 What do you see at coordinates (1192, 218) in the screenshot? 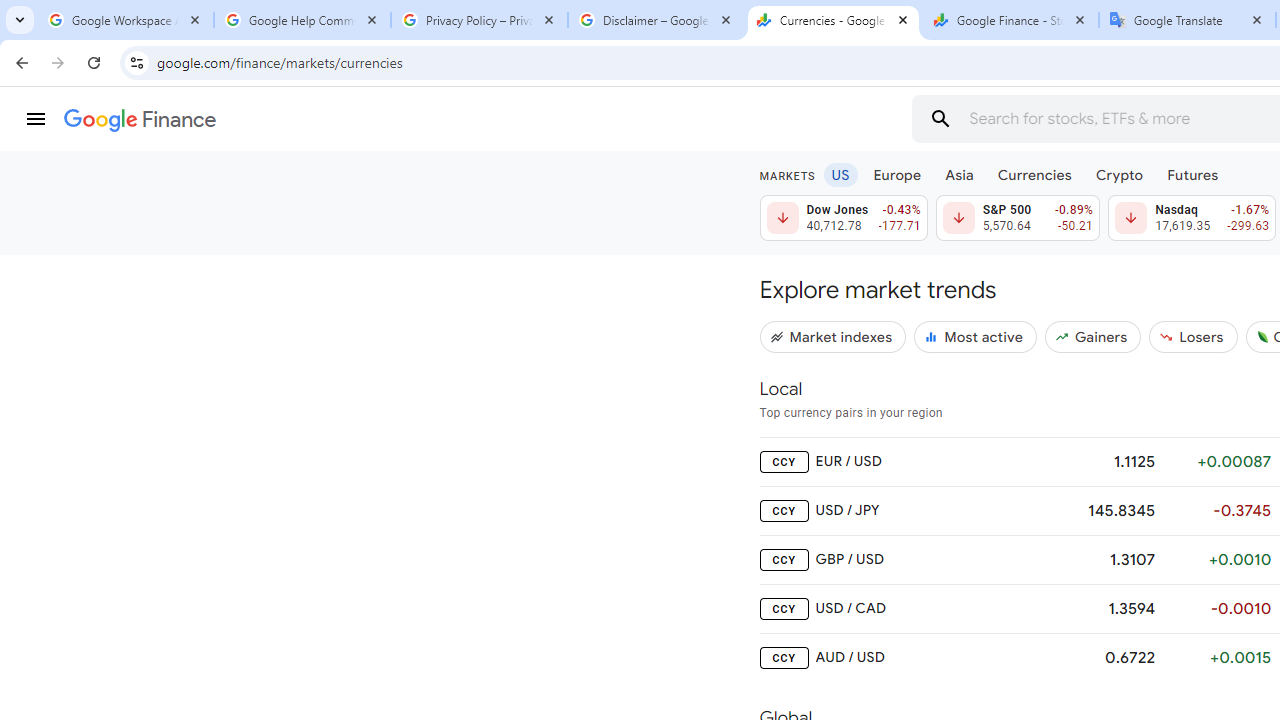
I see `Nasdaq 17,619.35 Down by 1.67% -299.63` at bounding box center [1192, 218].